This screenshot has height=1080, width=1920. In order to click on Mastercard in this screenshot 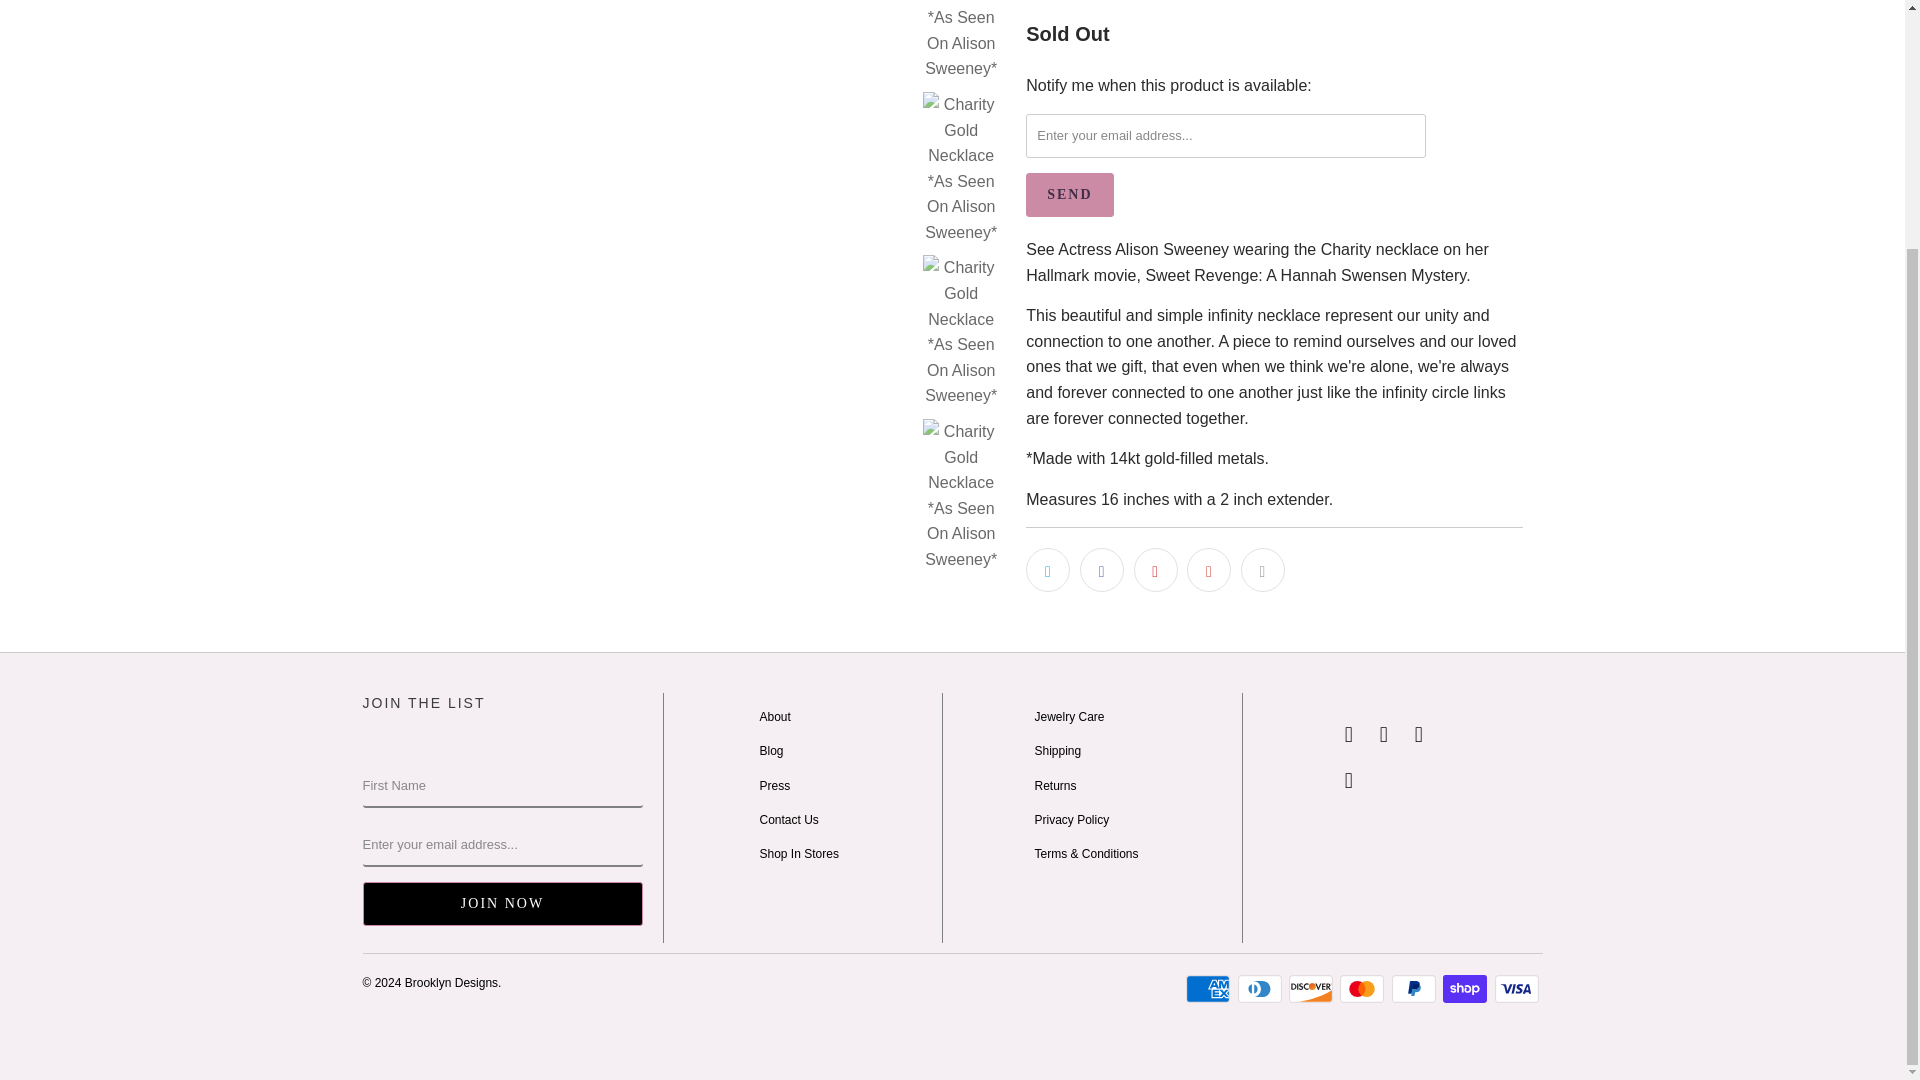, I will do `click(1364, 989)`.